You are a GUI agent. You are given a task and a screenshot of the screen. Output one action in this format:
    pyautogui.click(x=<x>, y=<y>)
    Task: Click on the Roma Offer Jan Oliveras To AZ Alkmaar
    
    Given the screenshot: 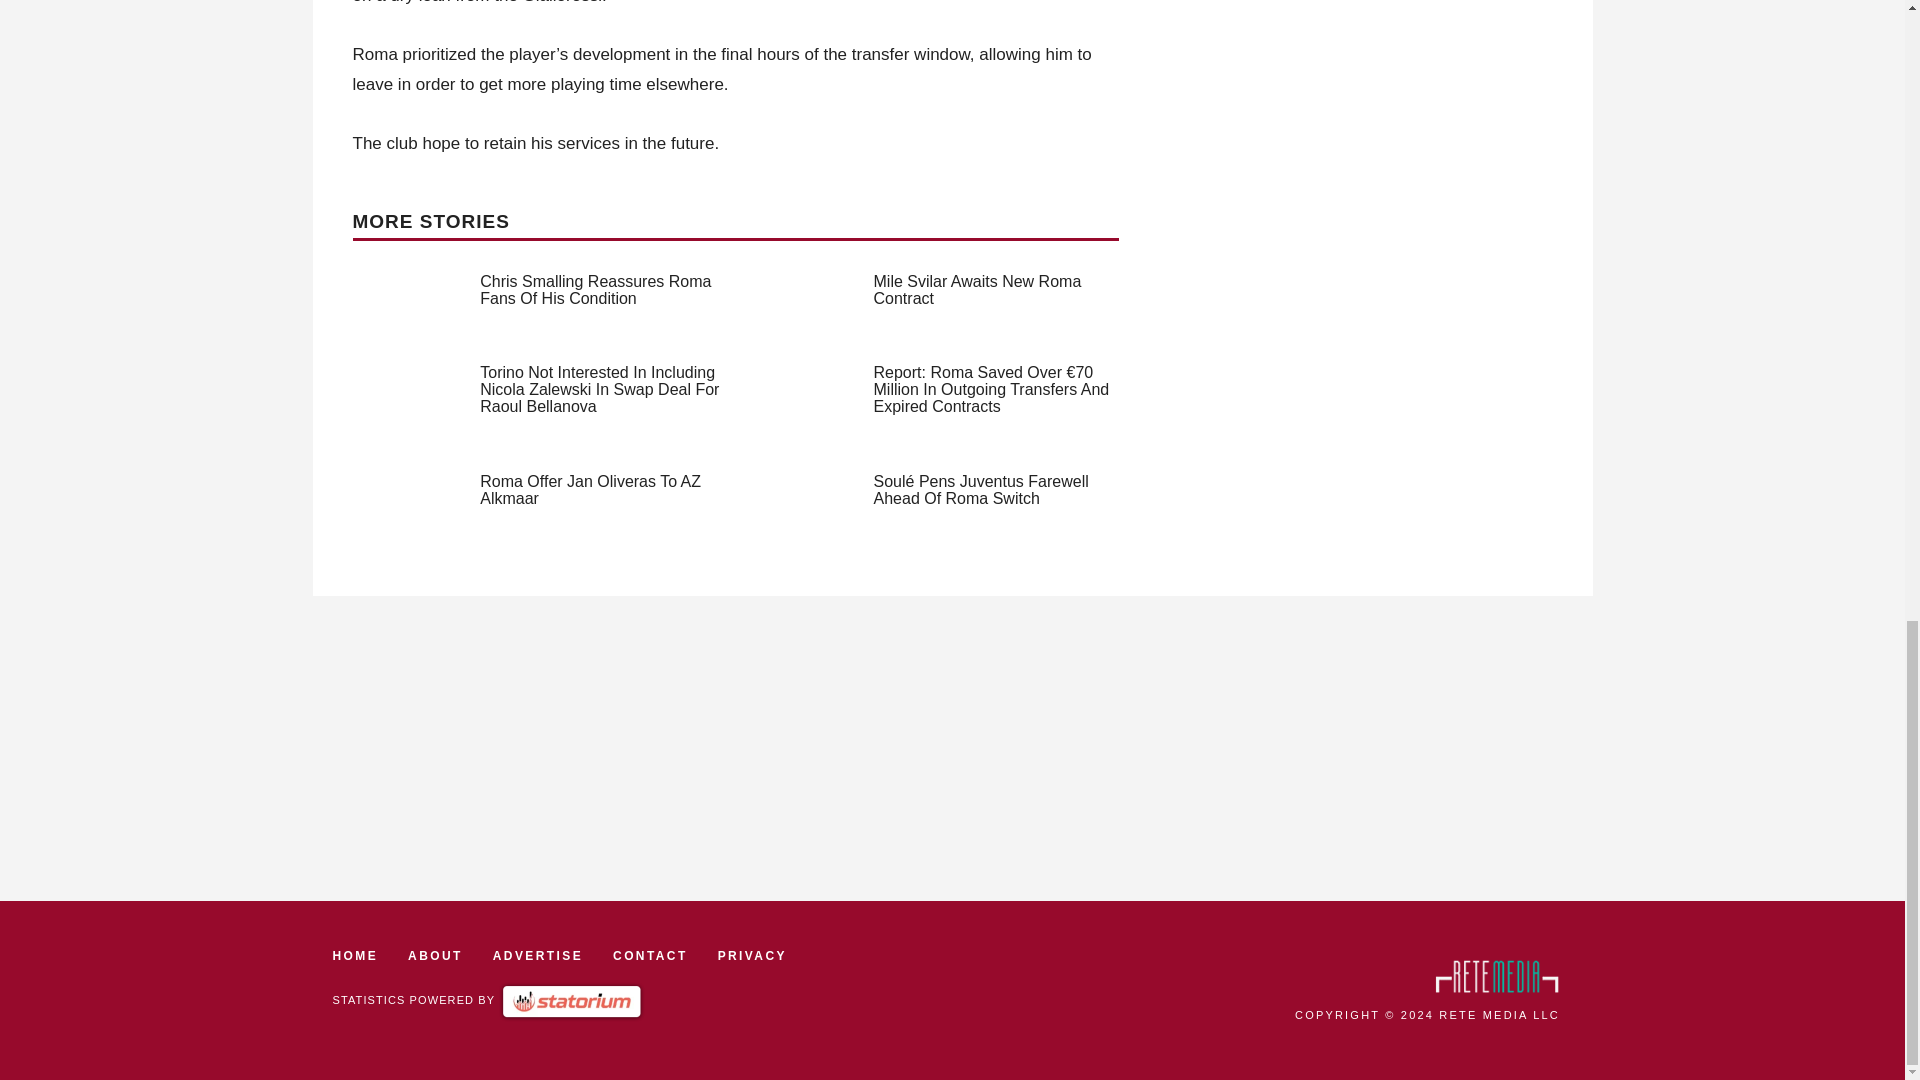 What is the action you would take?
    pyautogui.click(x=590, y=490)
    